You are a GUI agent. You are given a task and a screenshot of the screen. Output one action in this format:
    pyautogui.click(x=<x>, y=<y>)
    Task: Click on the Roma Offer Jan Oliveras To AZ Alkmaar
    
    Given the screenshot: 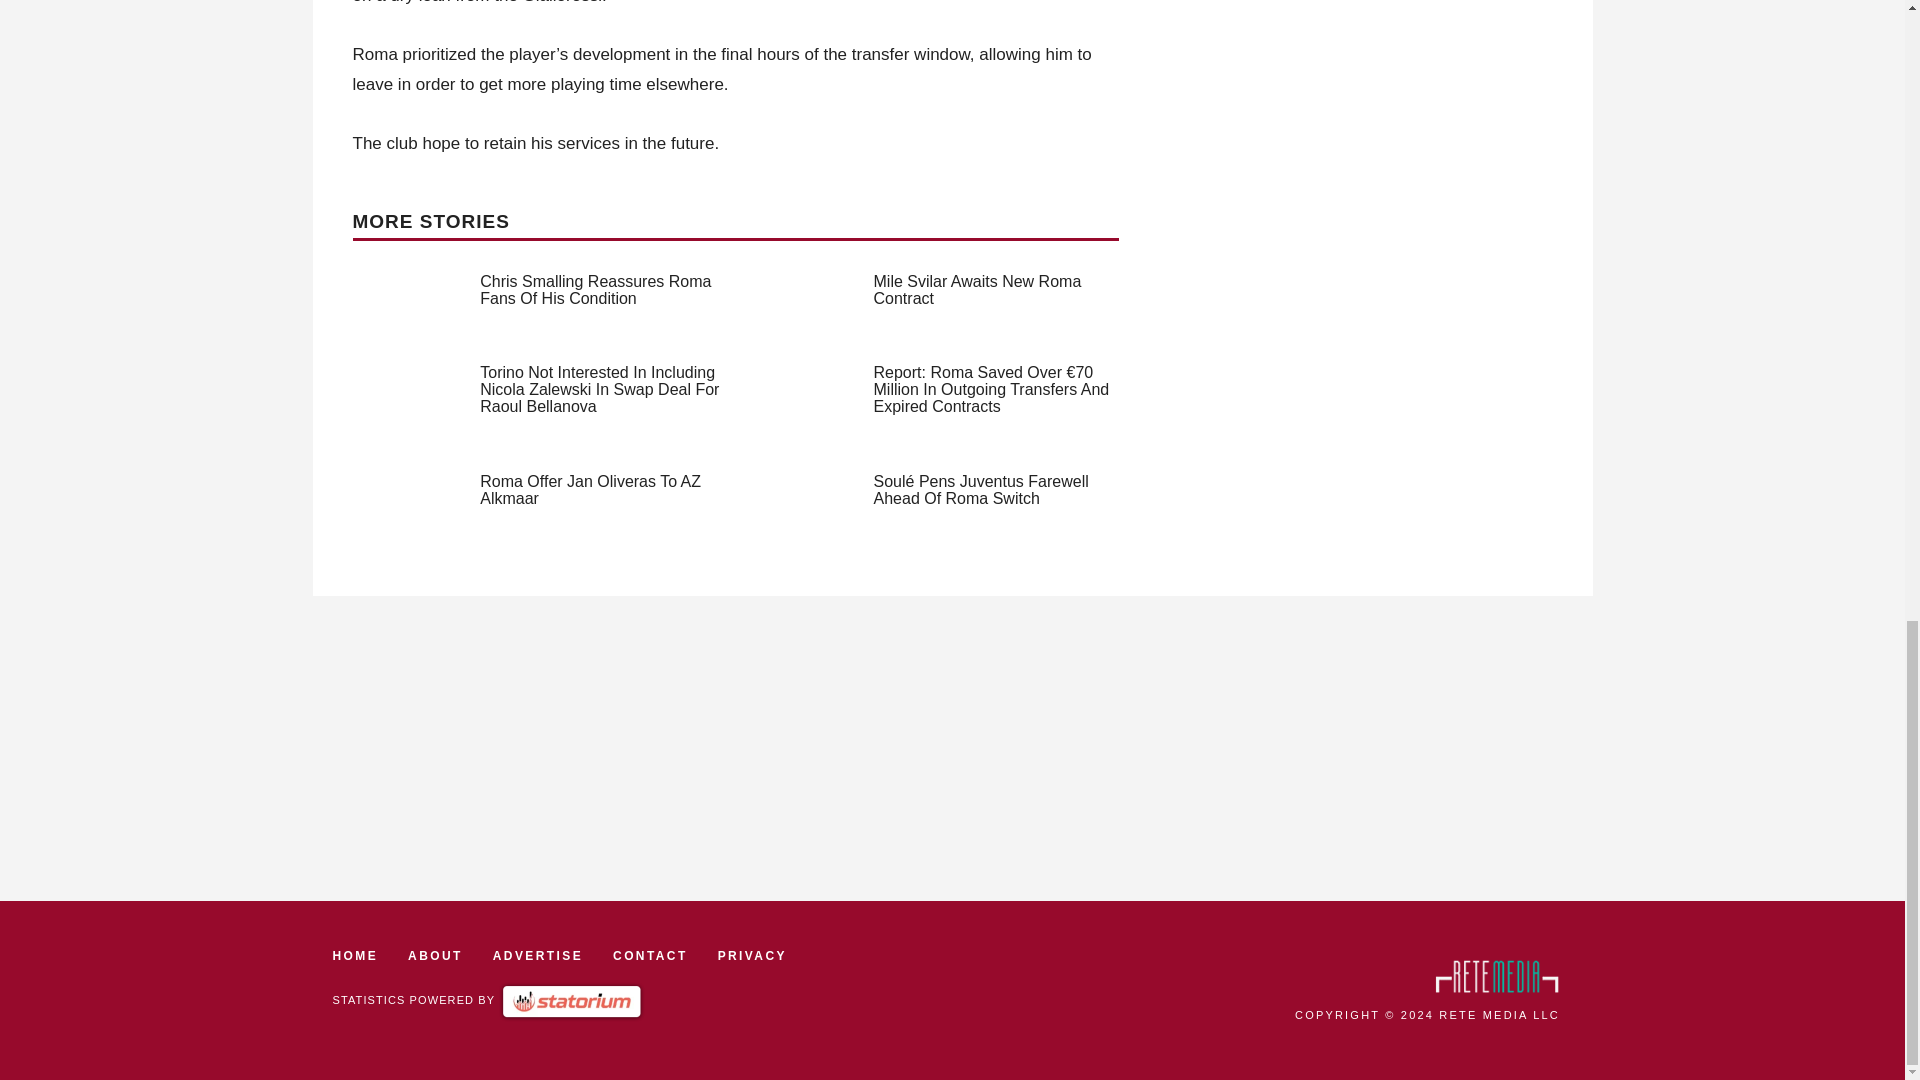 What is the action you would take?
    pyautogui.click(x=590, y=490)
    